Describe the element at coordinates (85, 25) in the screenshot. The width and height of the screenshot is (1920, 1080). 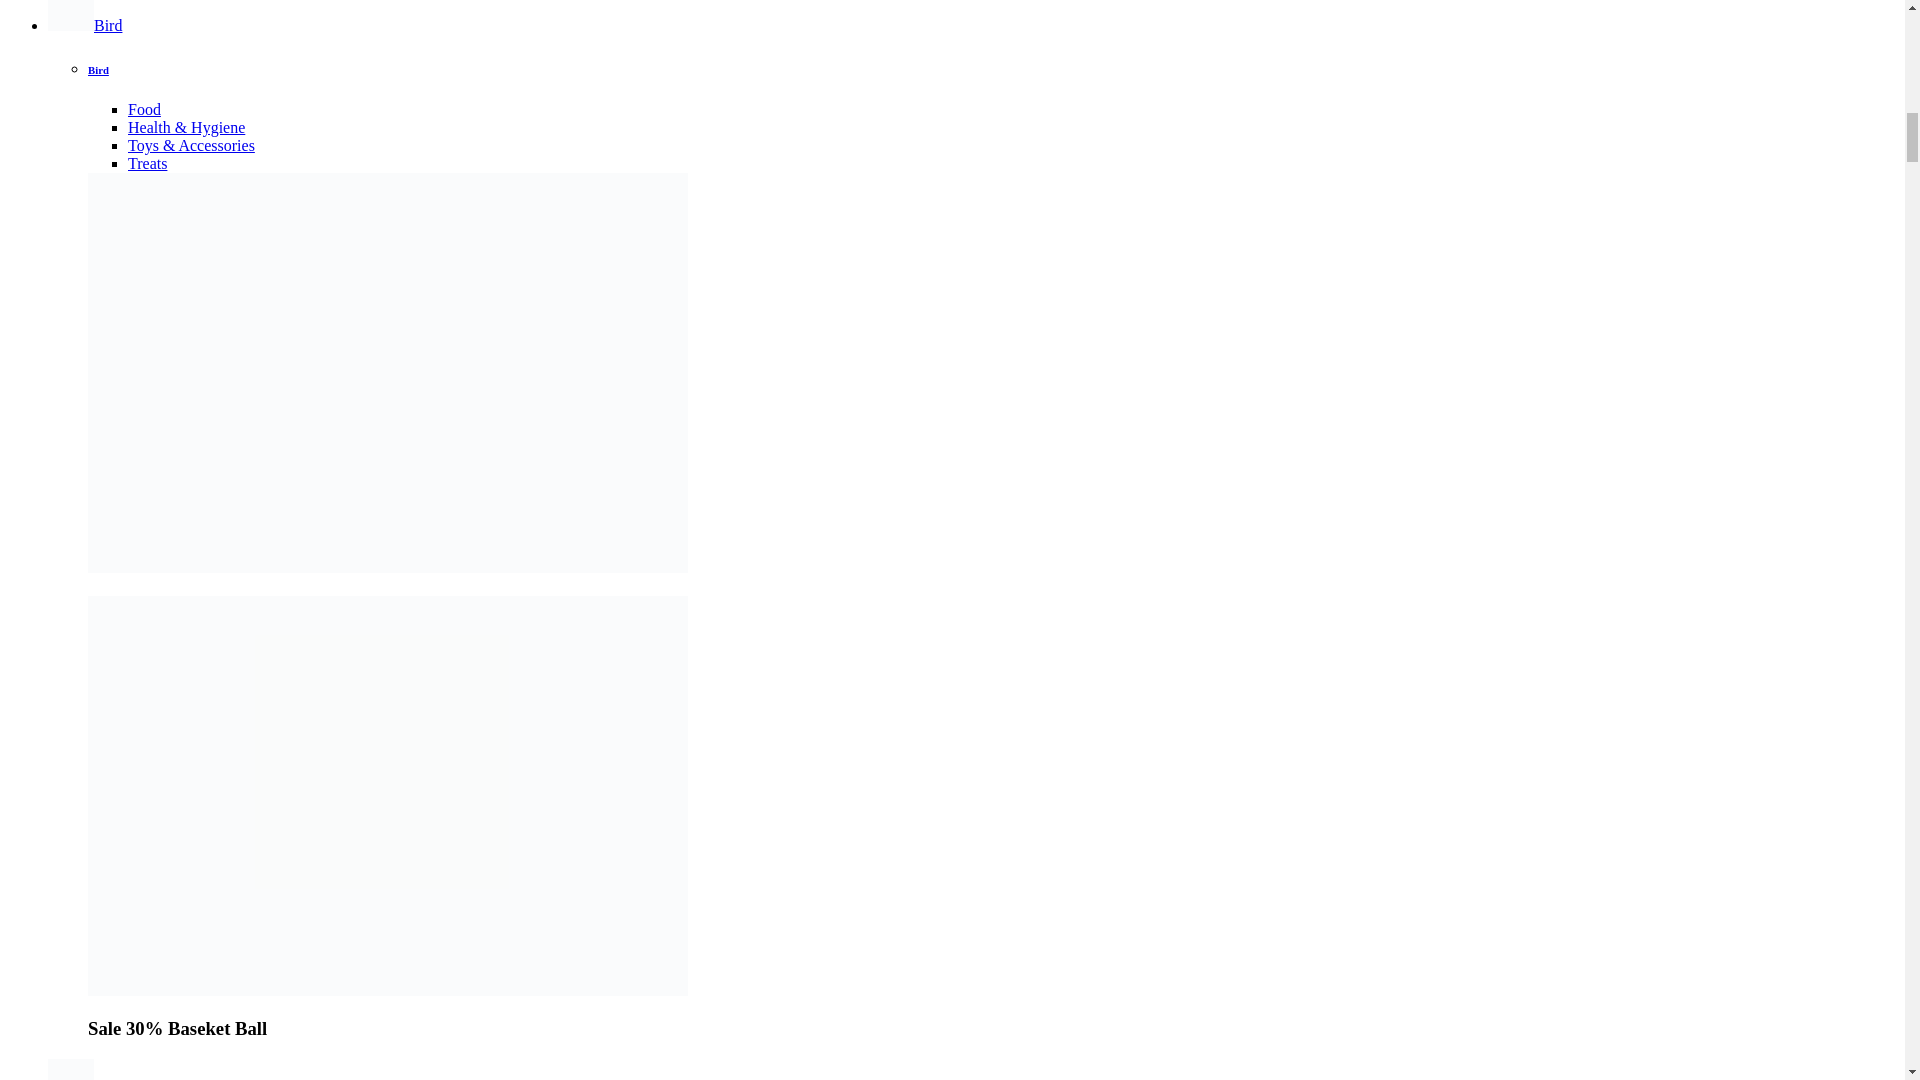
I see `Bird` at that location.